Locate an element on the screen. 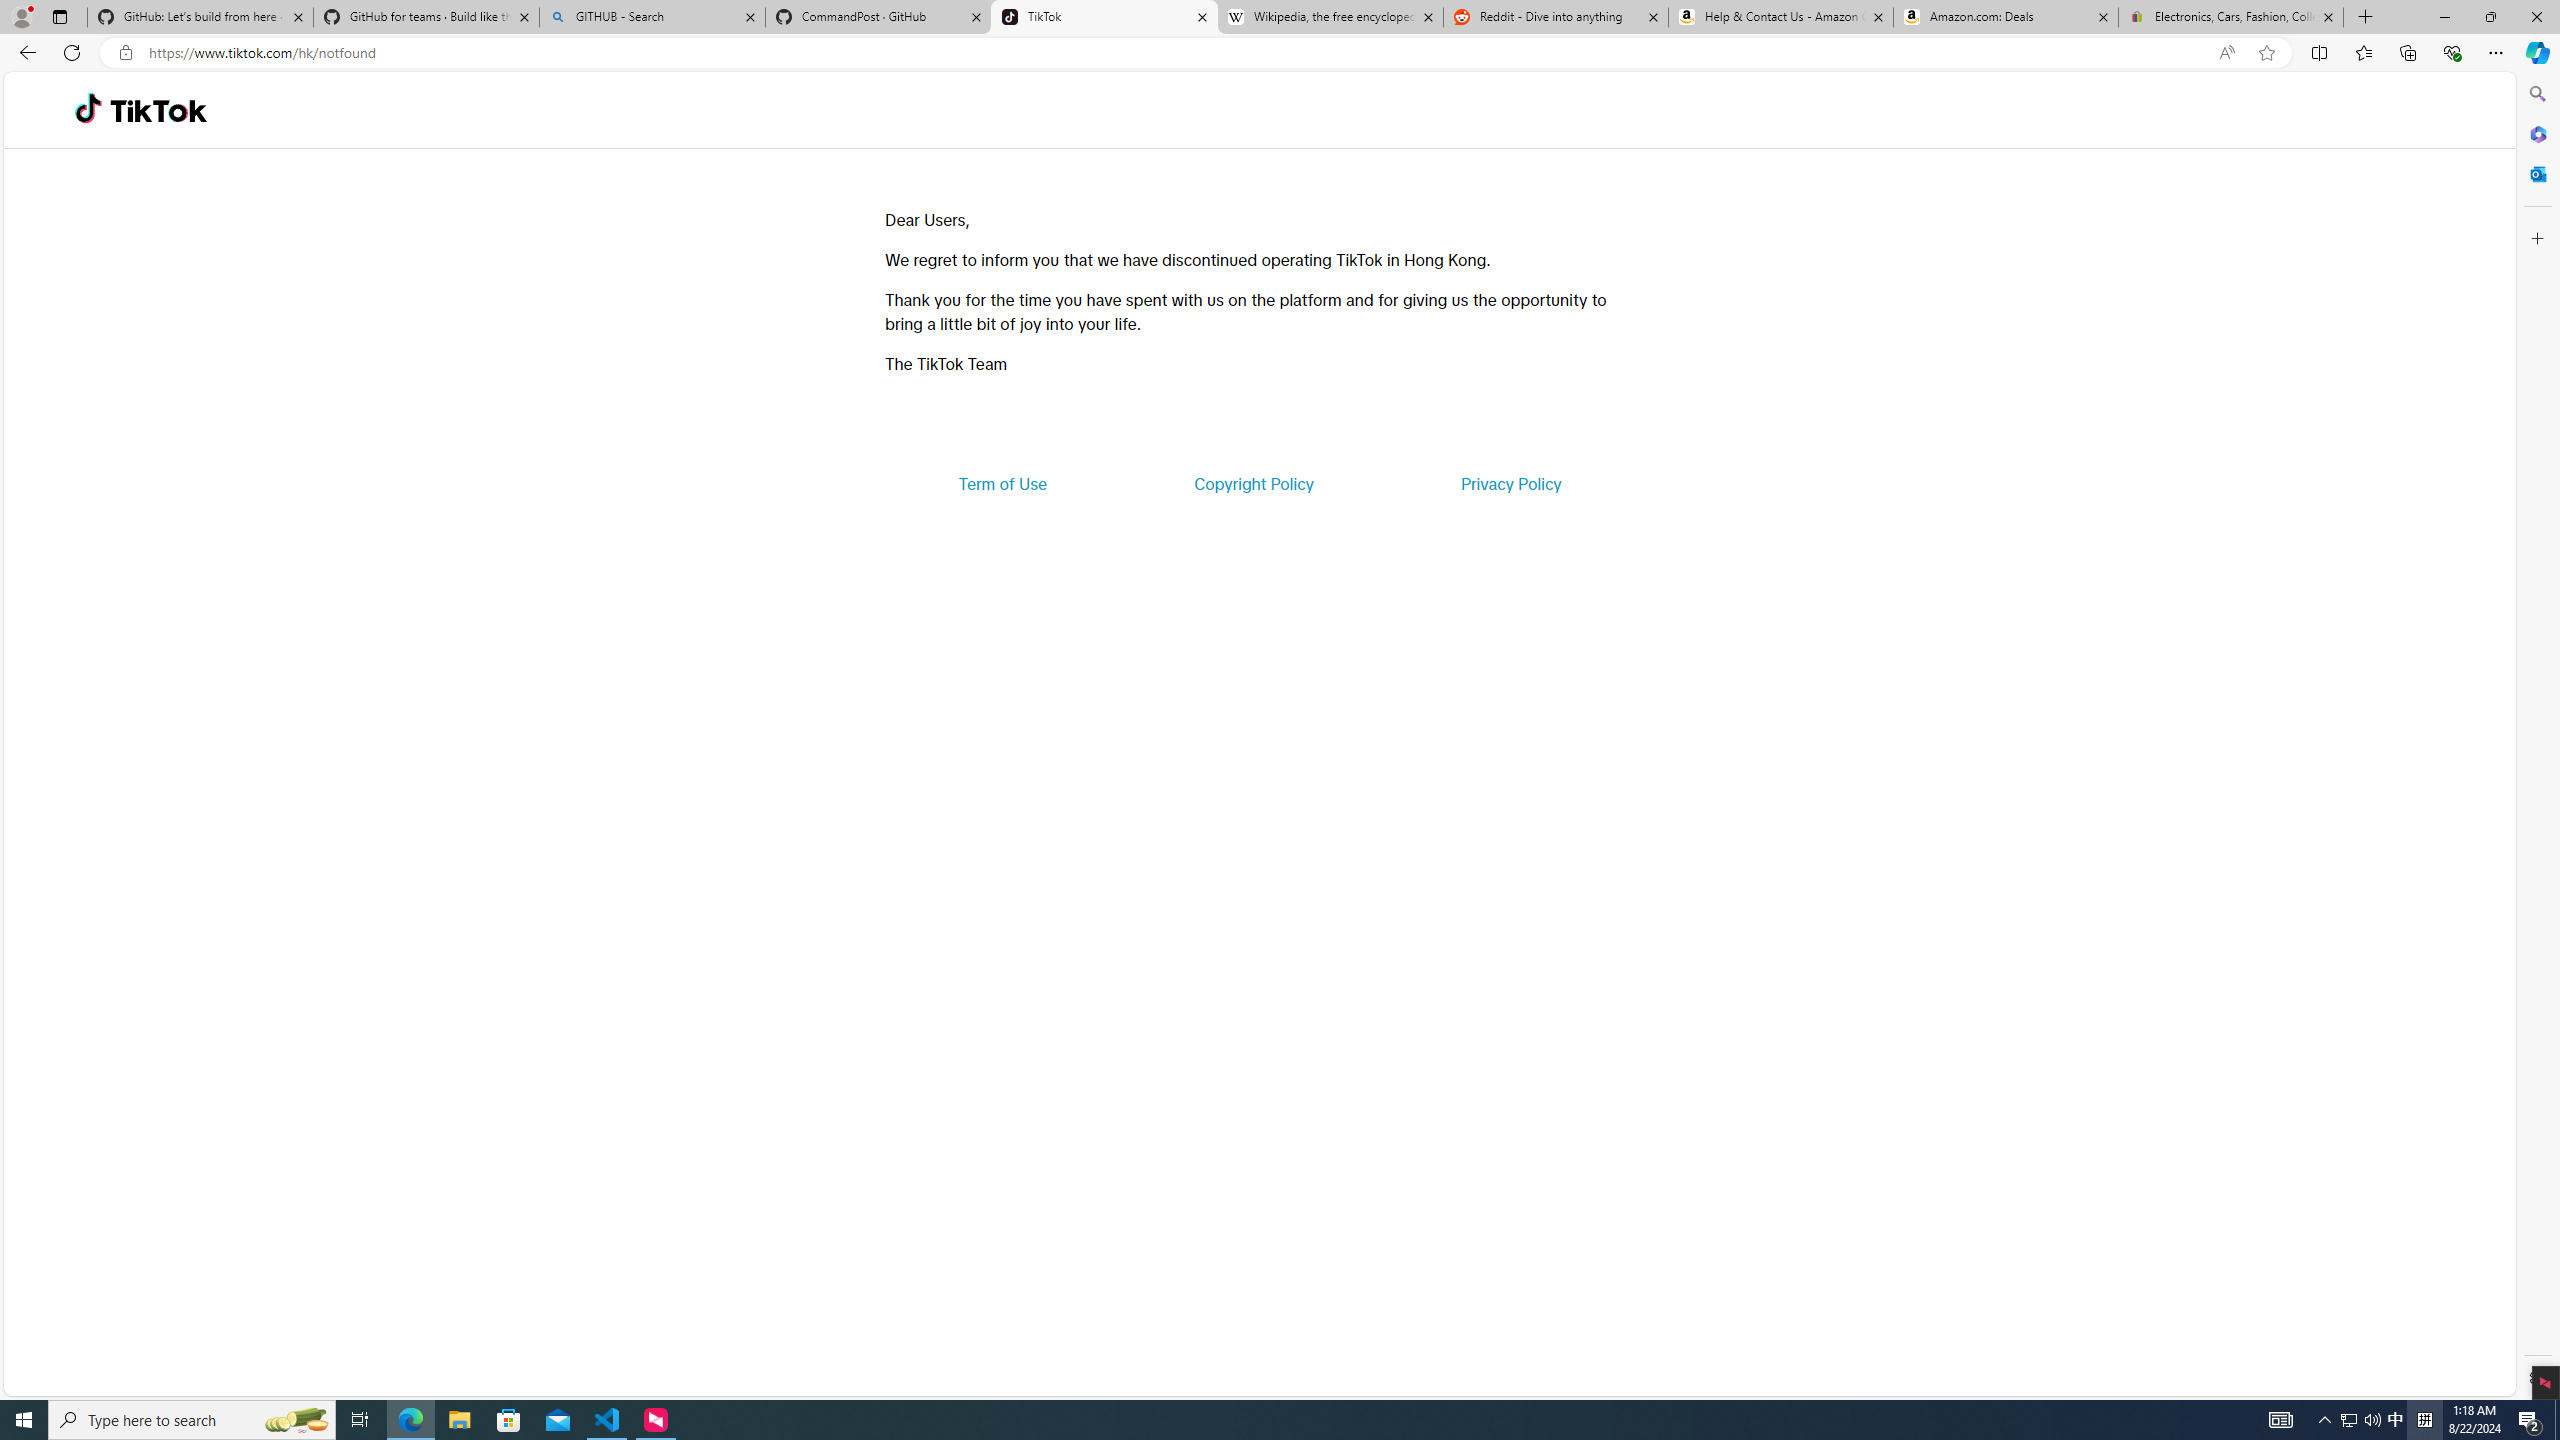 This screenshot has width=2560, height=1440. Term of Use is located at coordinates (1002, 484).